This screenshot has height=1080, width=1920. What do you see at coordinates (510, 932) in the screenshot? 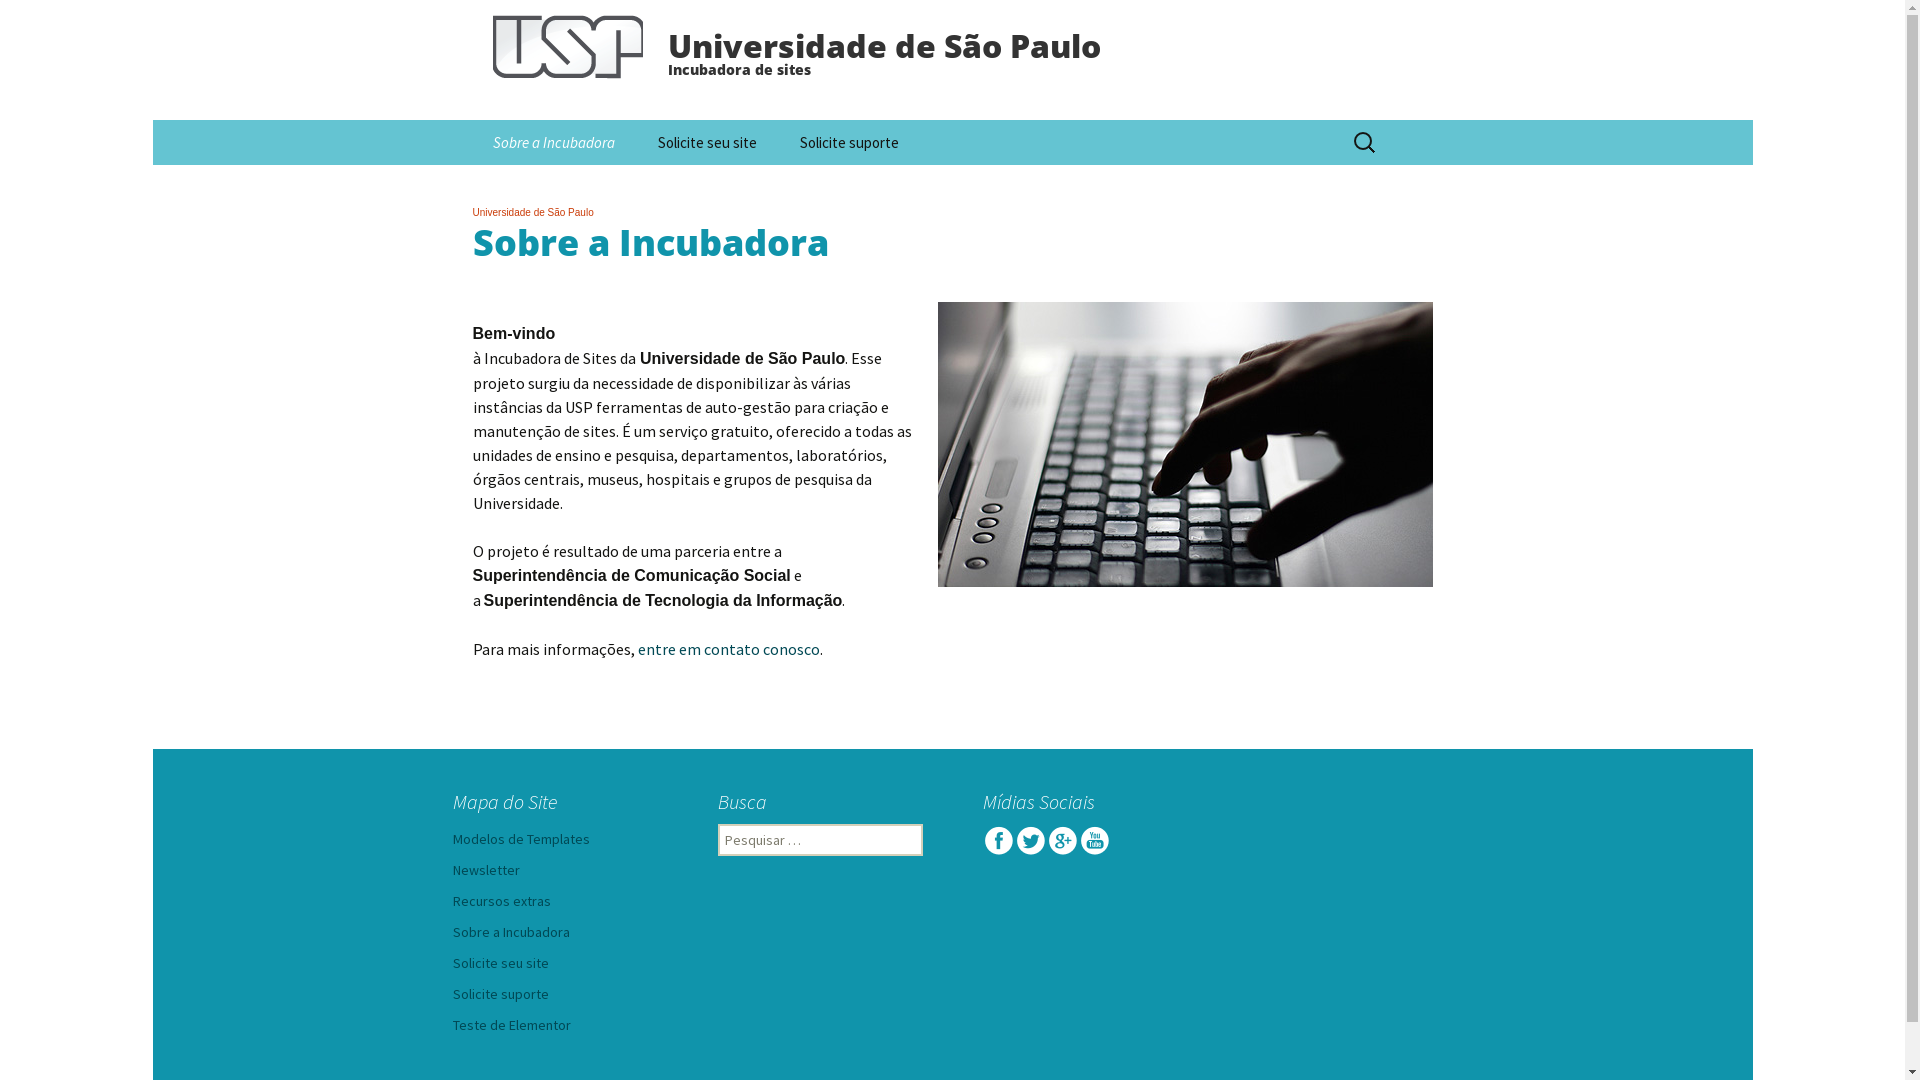
I see `Sobre a Incubadora` at bounding box center [510, 932].